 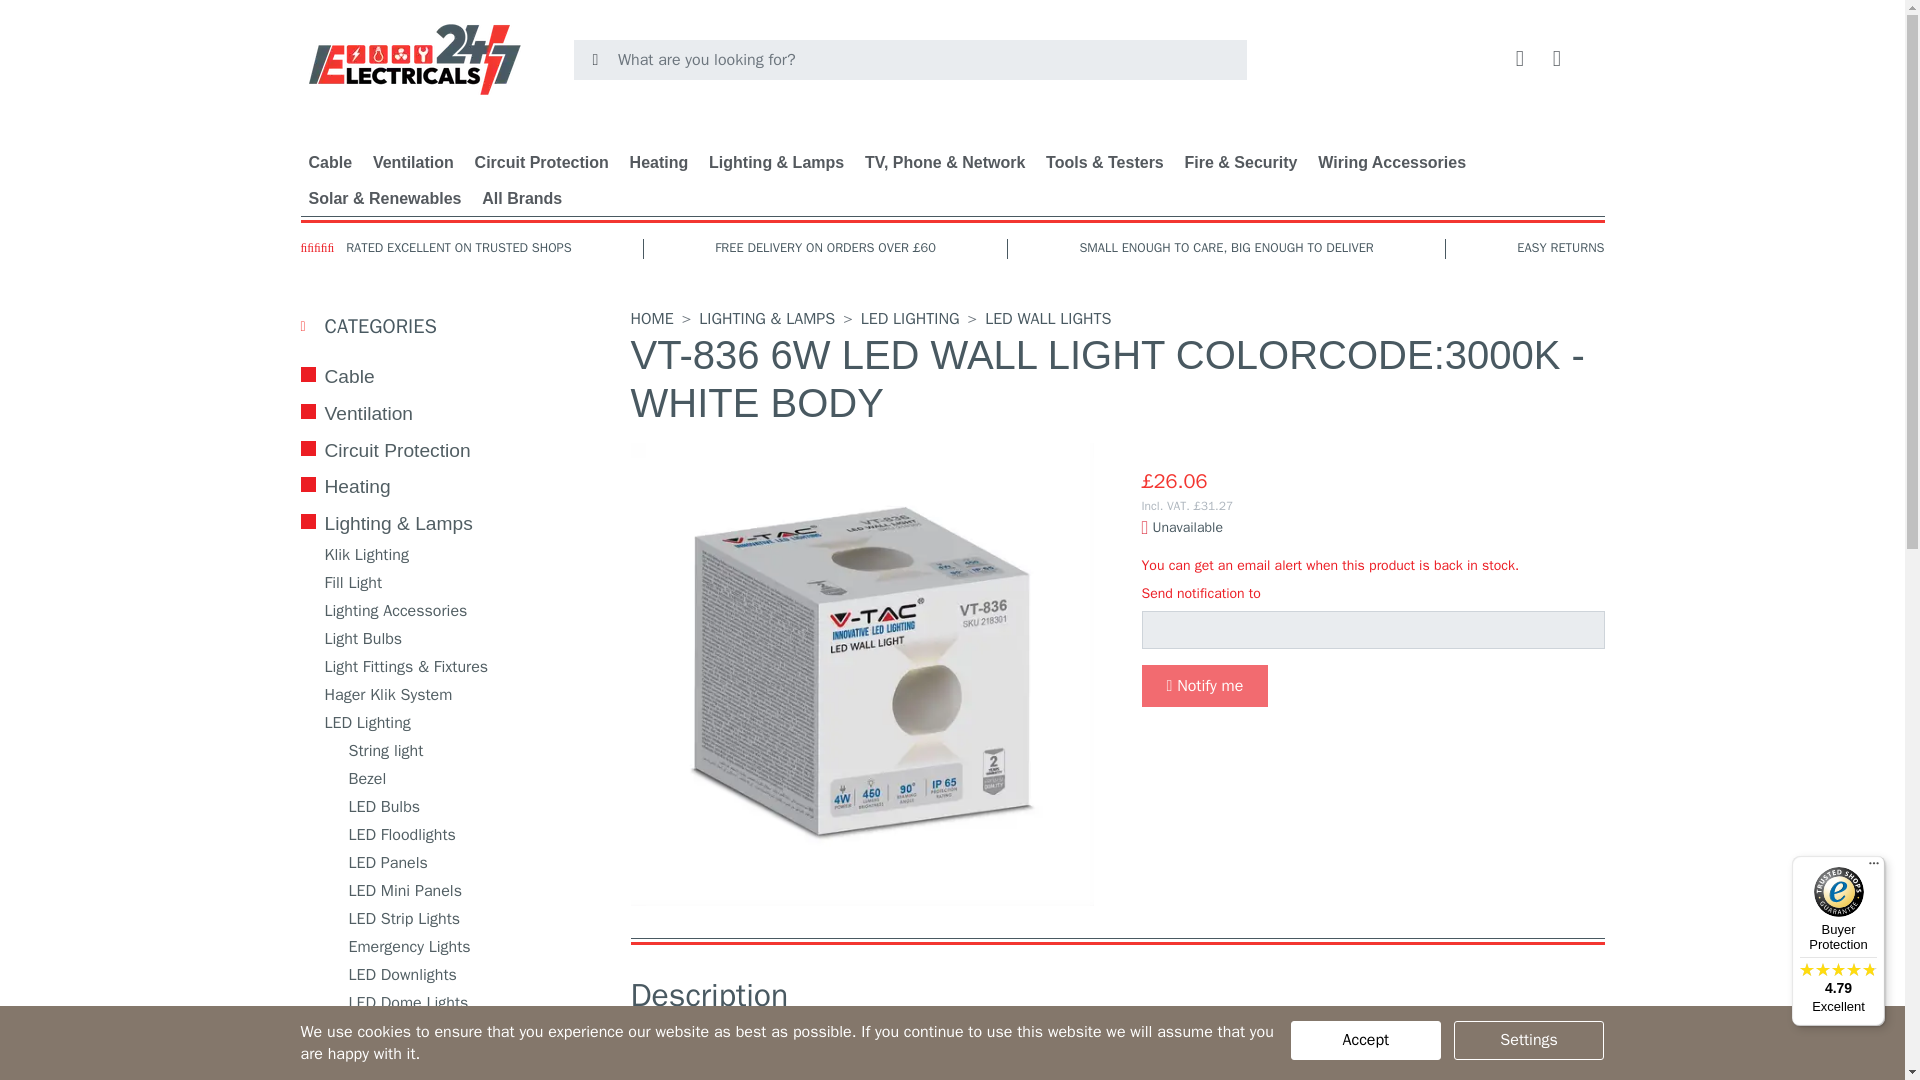 I want to click on Cable, so click(x=330, y=160).